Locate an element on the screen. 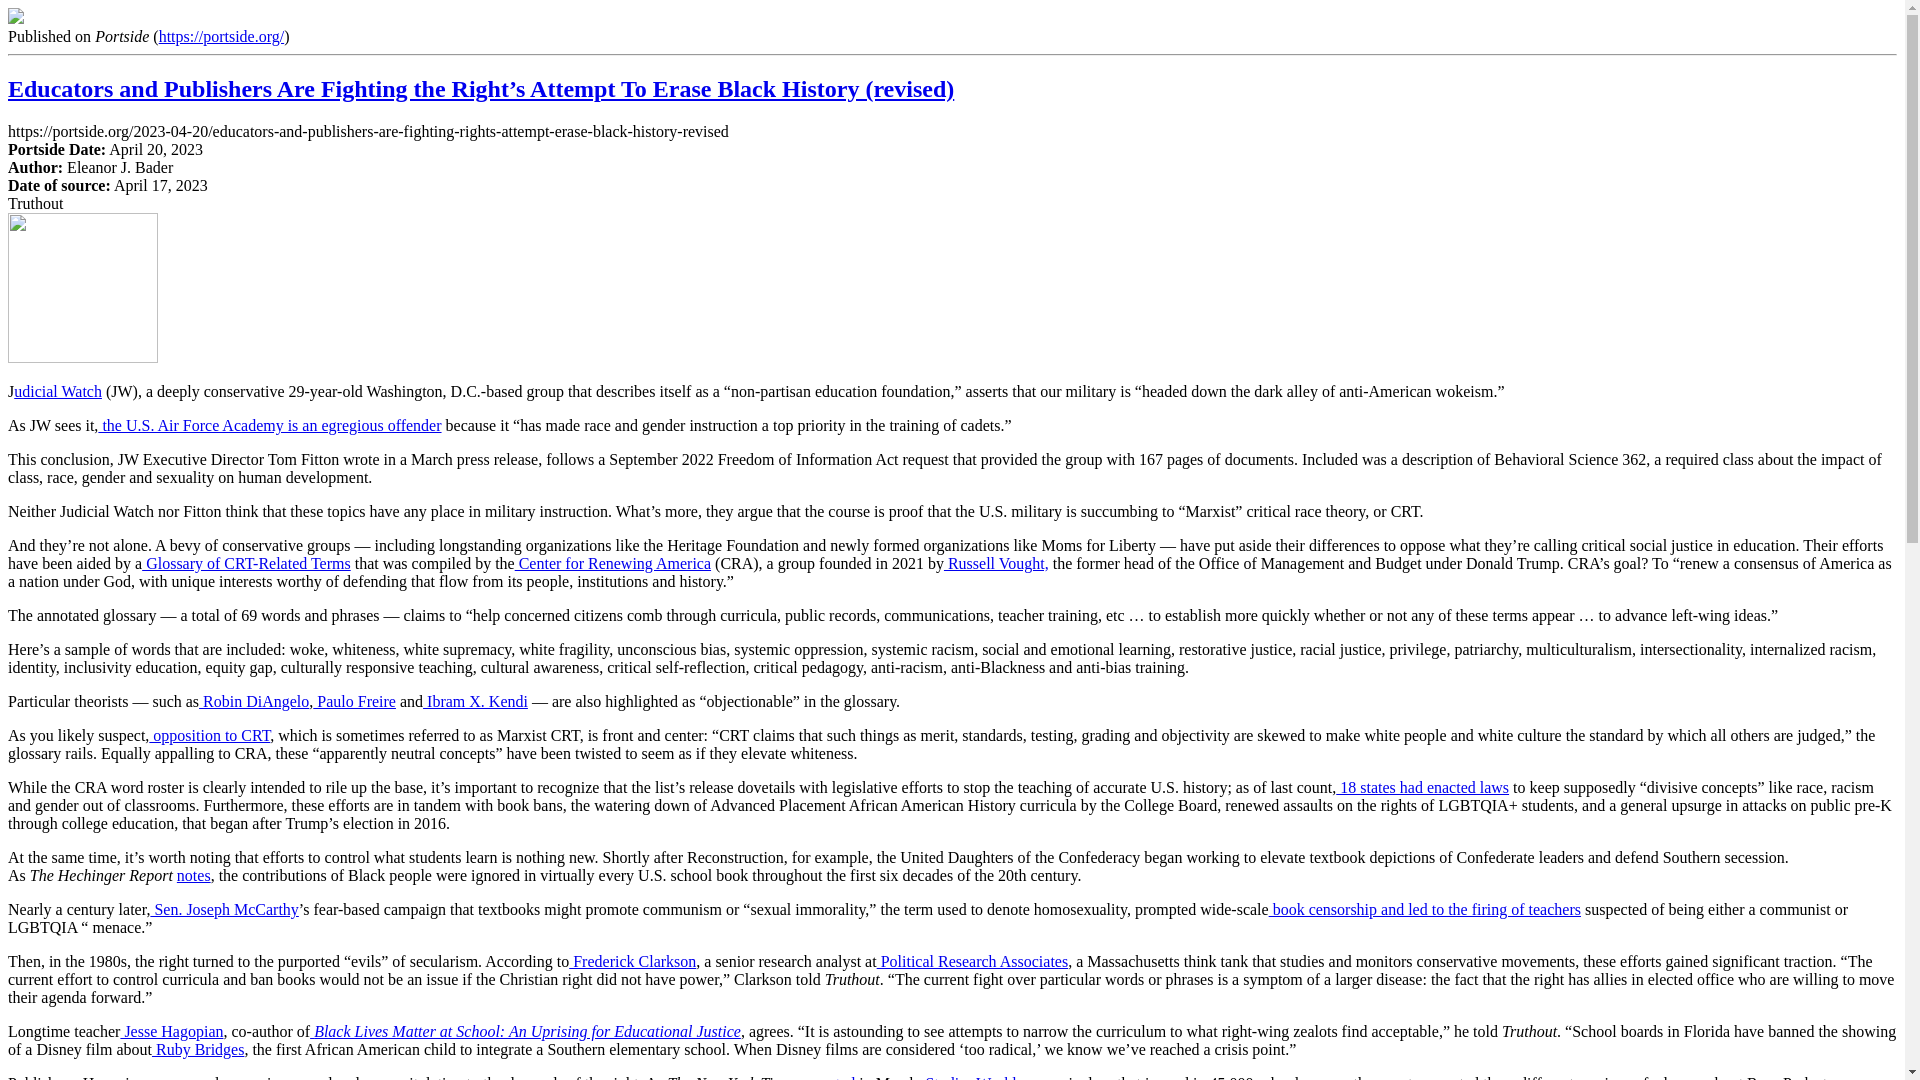 This screenshot has height=1080, width=1920.  book censorship and led to the firing of teachers is located at coordinates (1424, 909).